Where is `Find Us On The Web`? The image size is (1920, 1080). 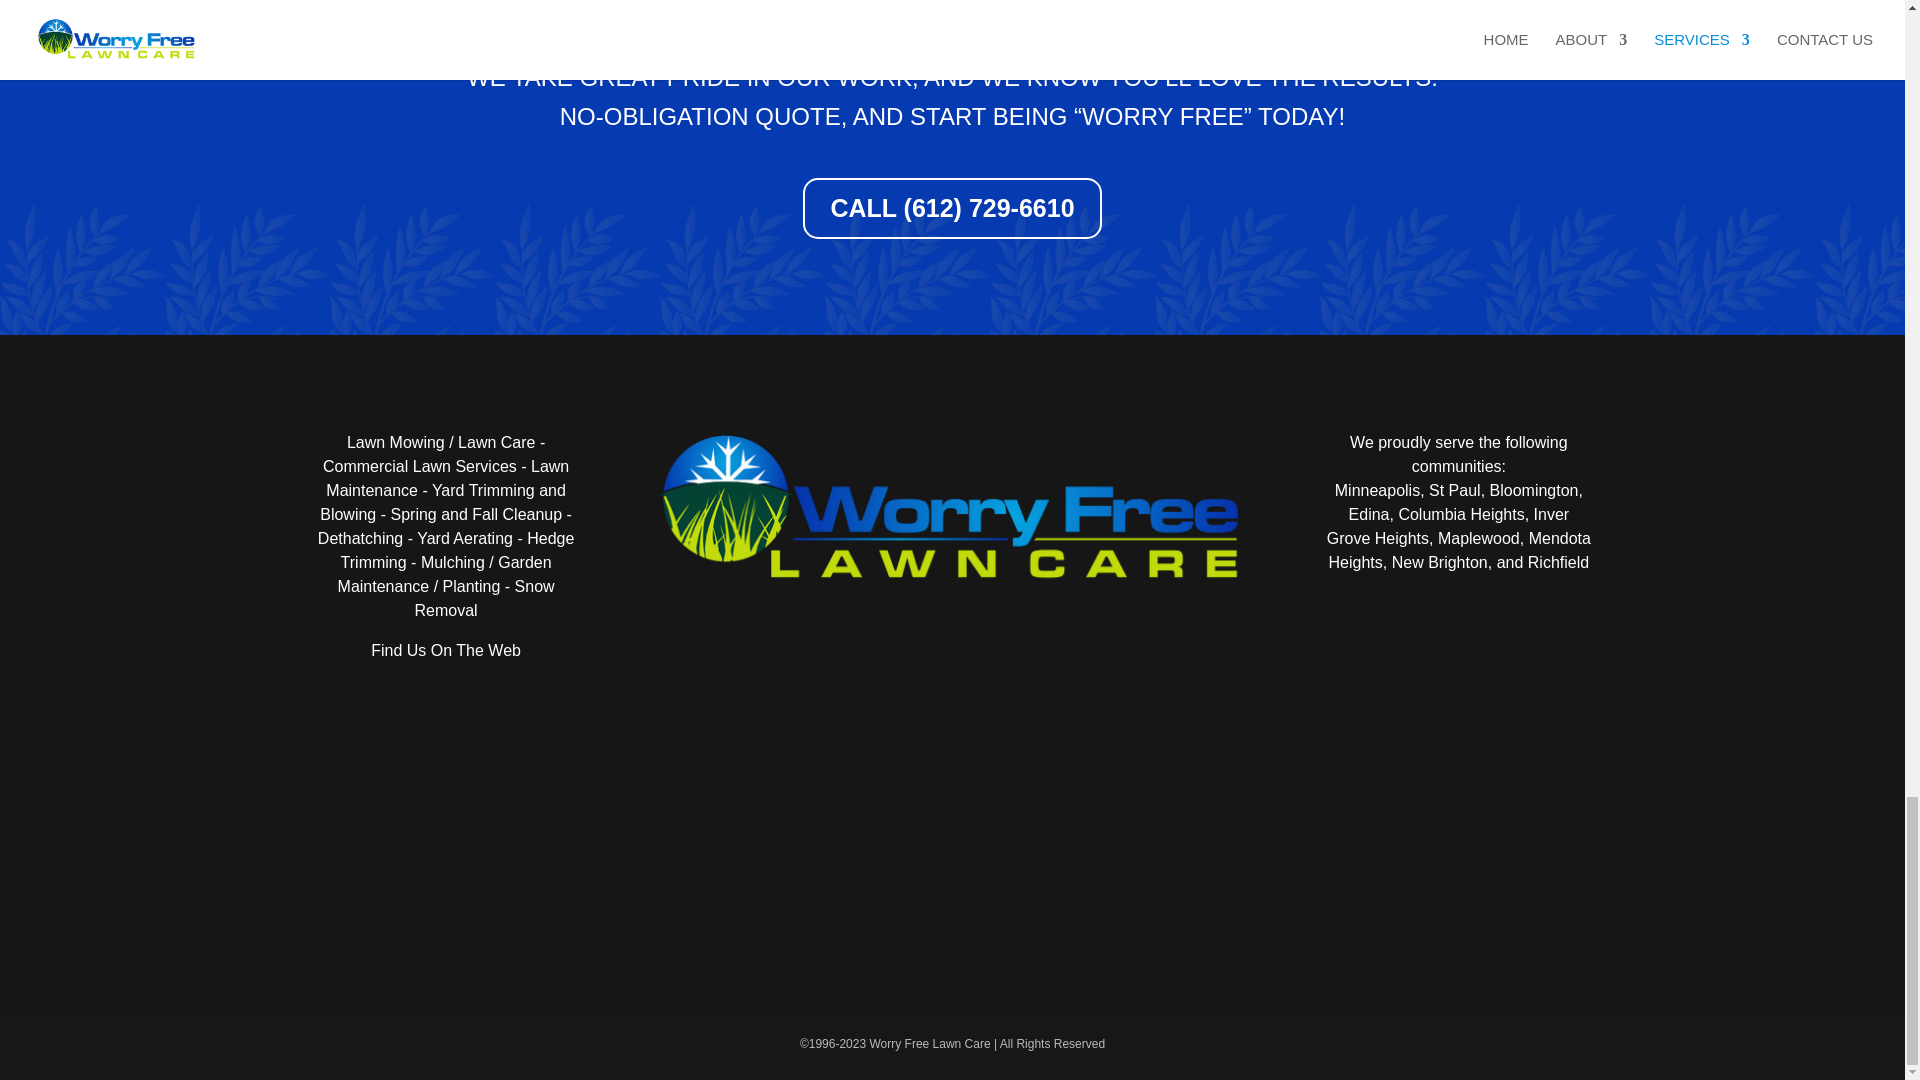
Find Us On The Web is located at coordinates (445, 650).